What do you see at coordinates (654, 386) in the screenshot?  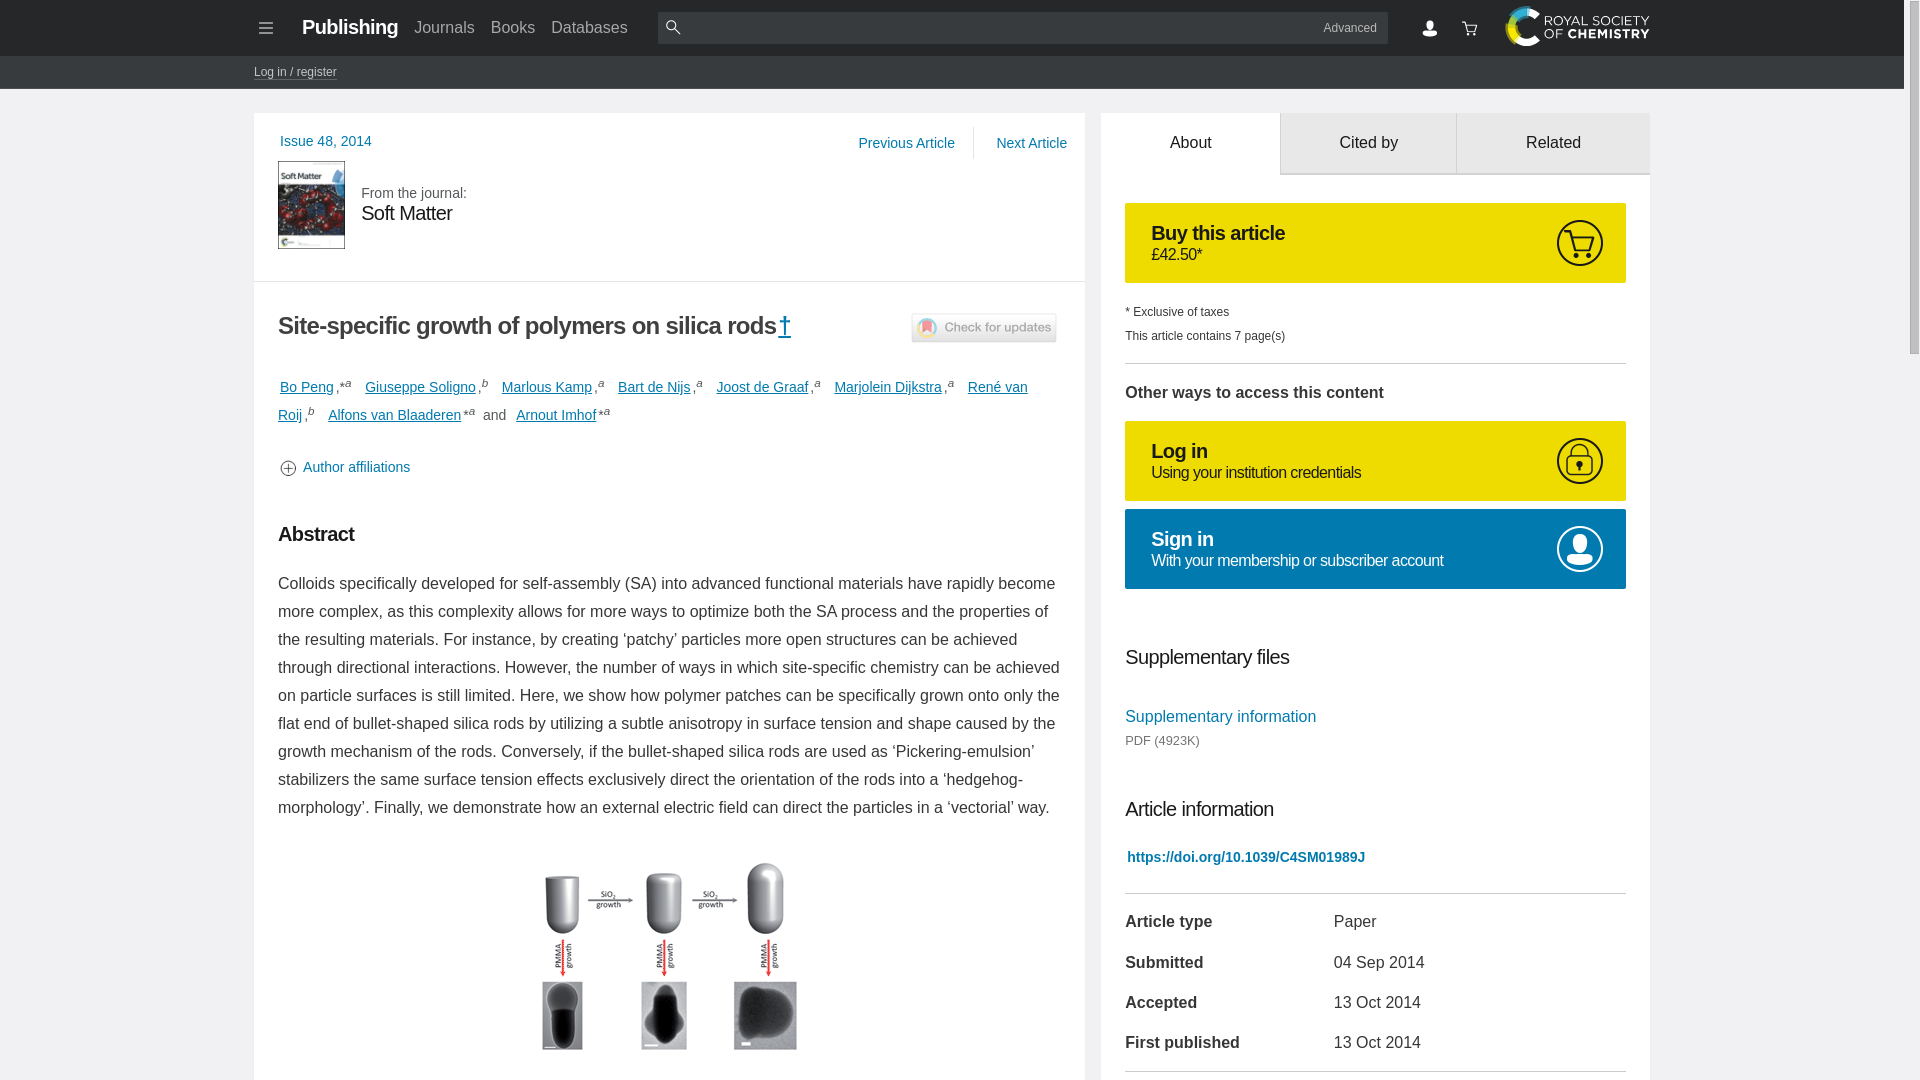 I see `Marlous Kamp` at bounding box center [654, 386].